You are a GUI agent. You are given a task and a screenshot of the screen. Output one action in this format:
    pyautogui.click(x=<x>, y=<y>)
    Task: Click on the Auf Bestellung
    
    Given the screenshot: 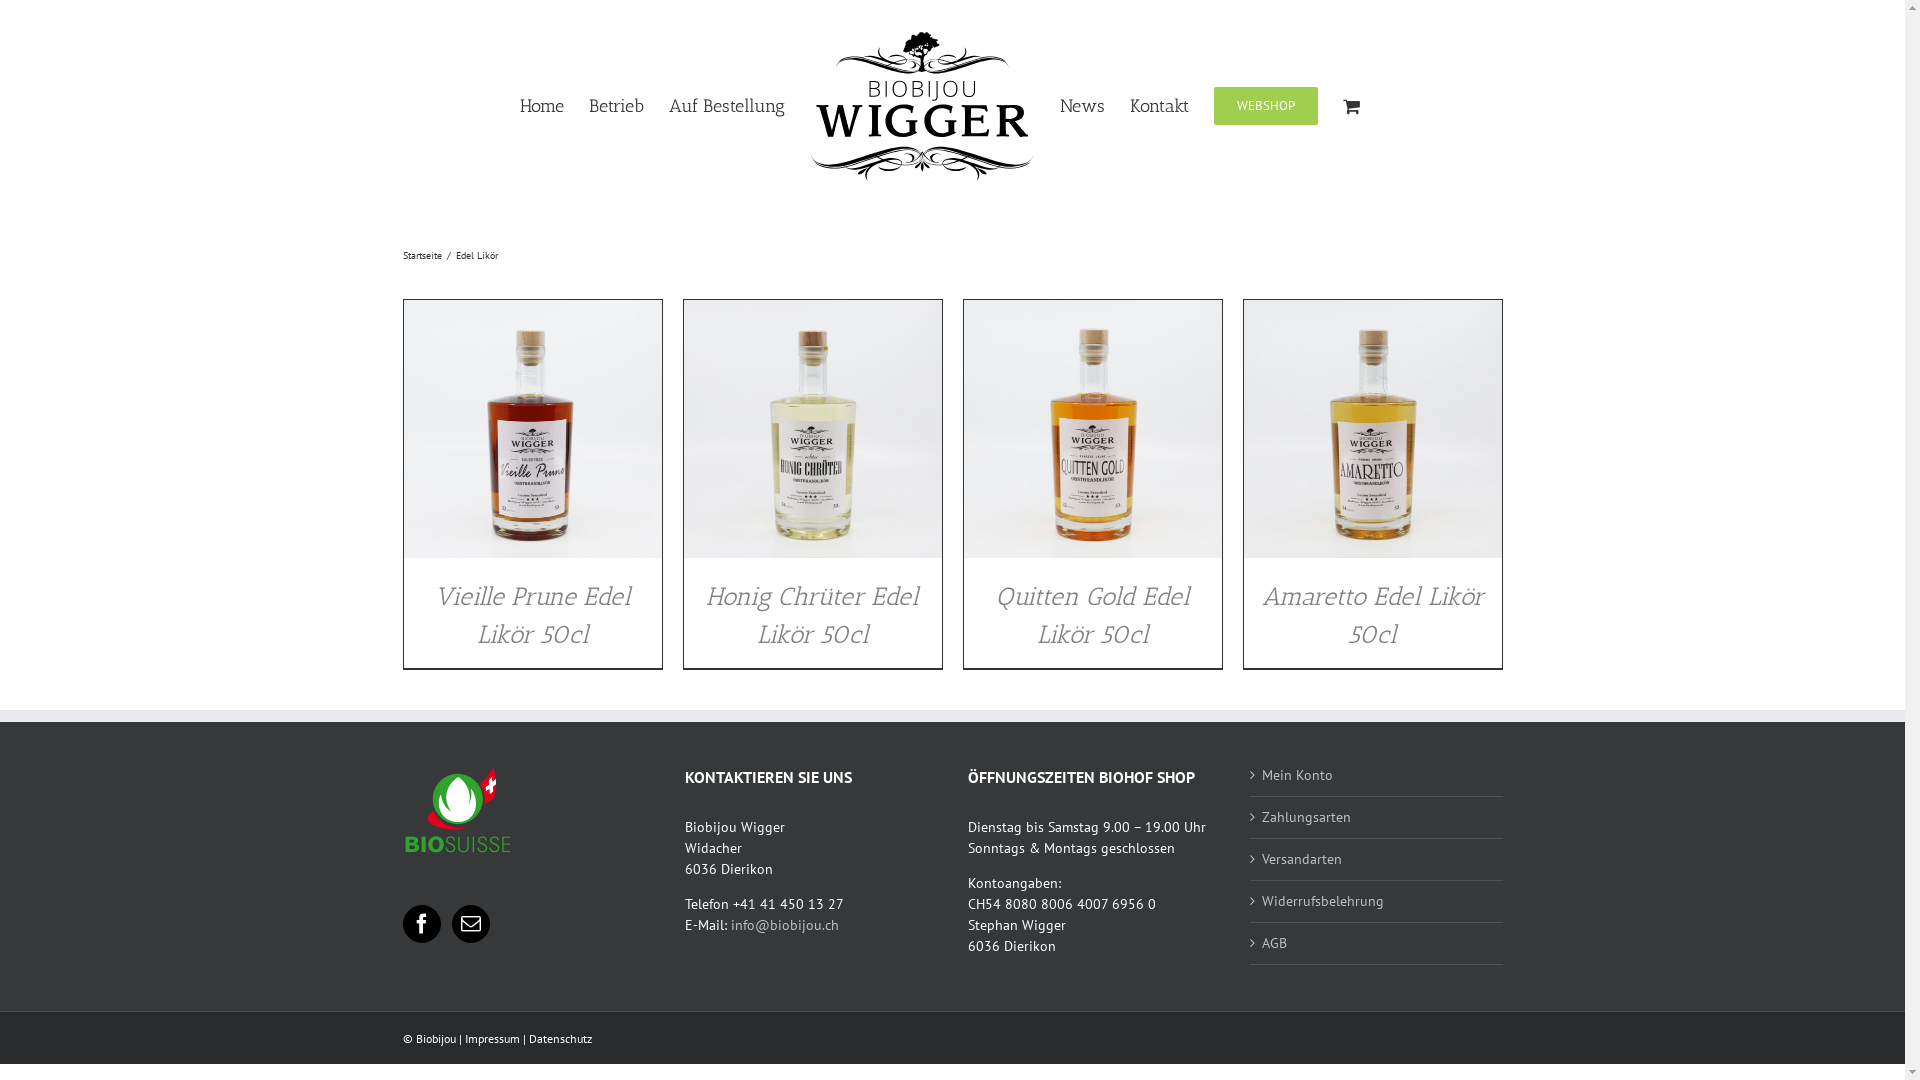 What is the action you would take?
    pyautogui.click(x=727, y=106)
    